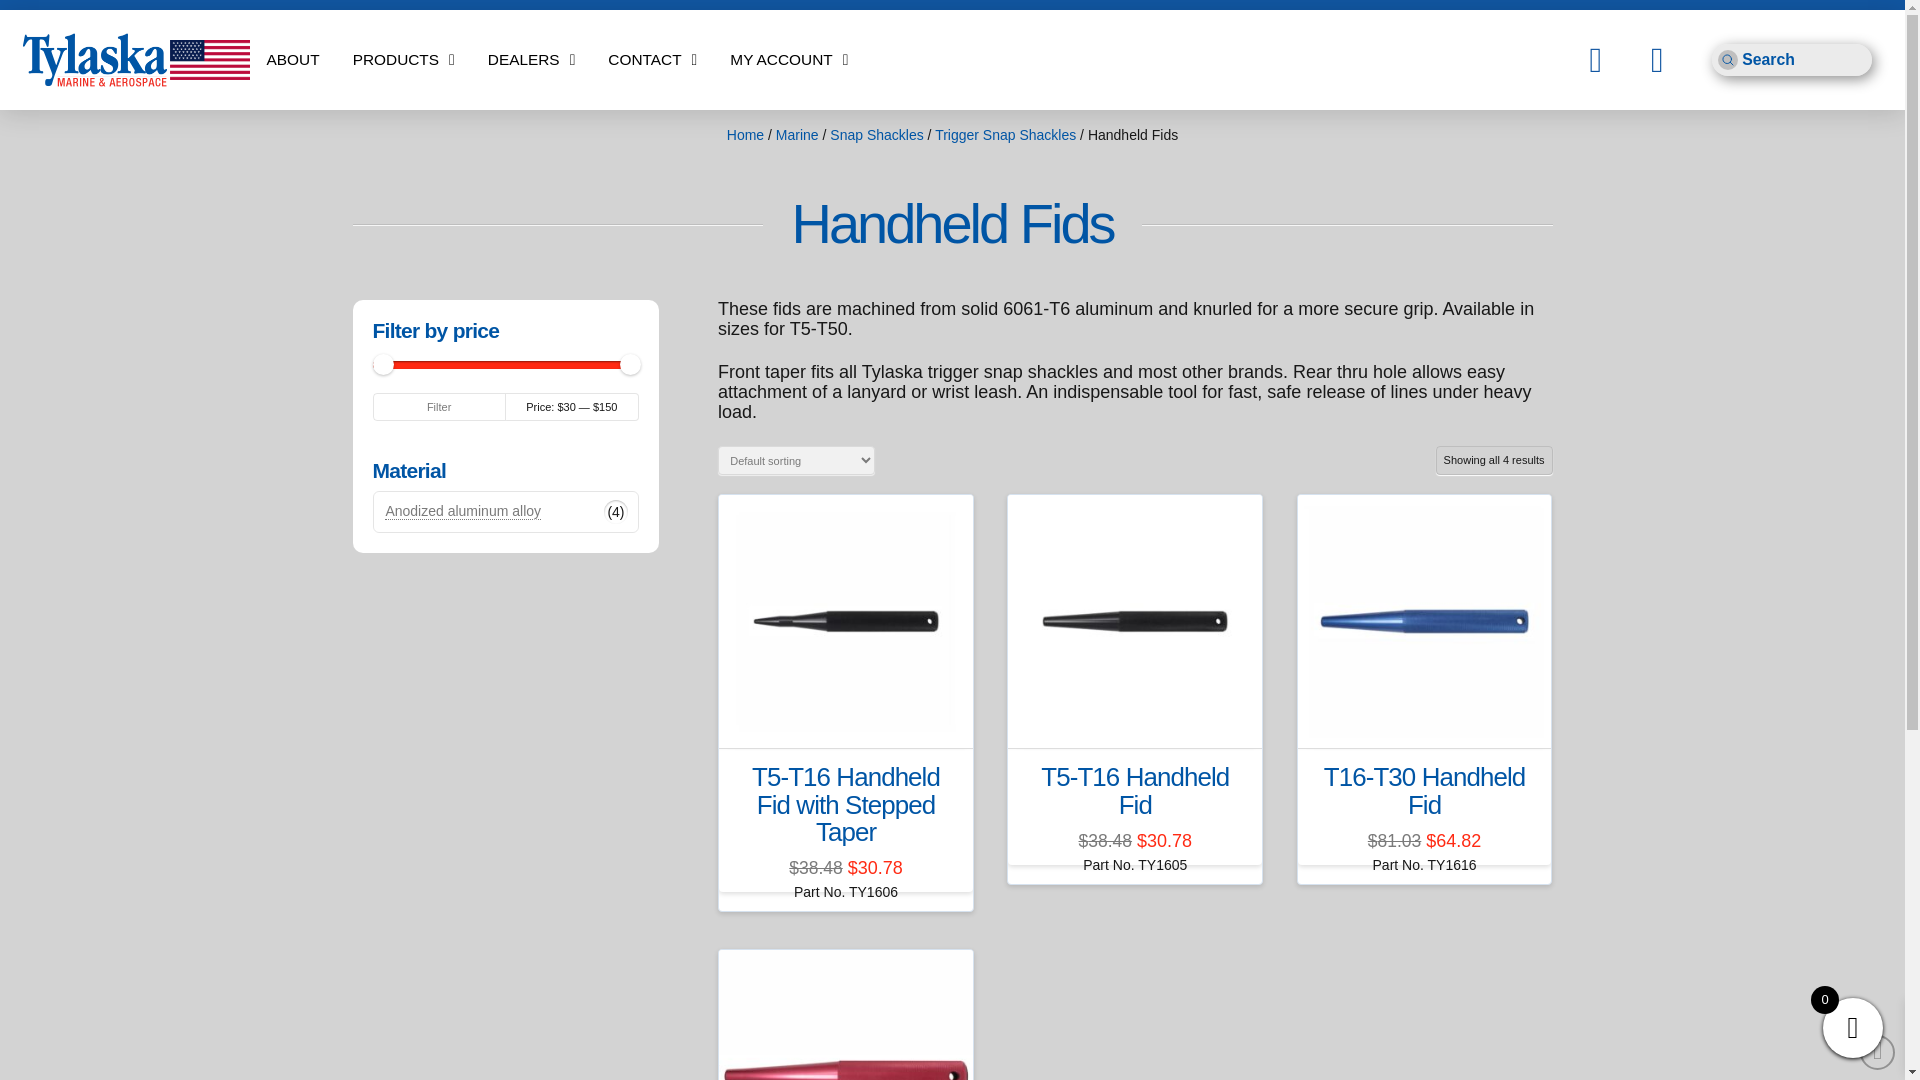 Image resolution: width=1920 pixels, height=1080 pixels. What do you see at coordinates (797, 134) in the screenshot?
I see `Marine` at bounding box center [797, 134].